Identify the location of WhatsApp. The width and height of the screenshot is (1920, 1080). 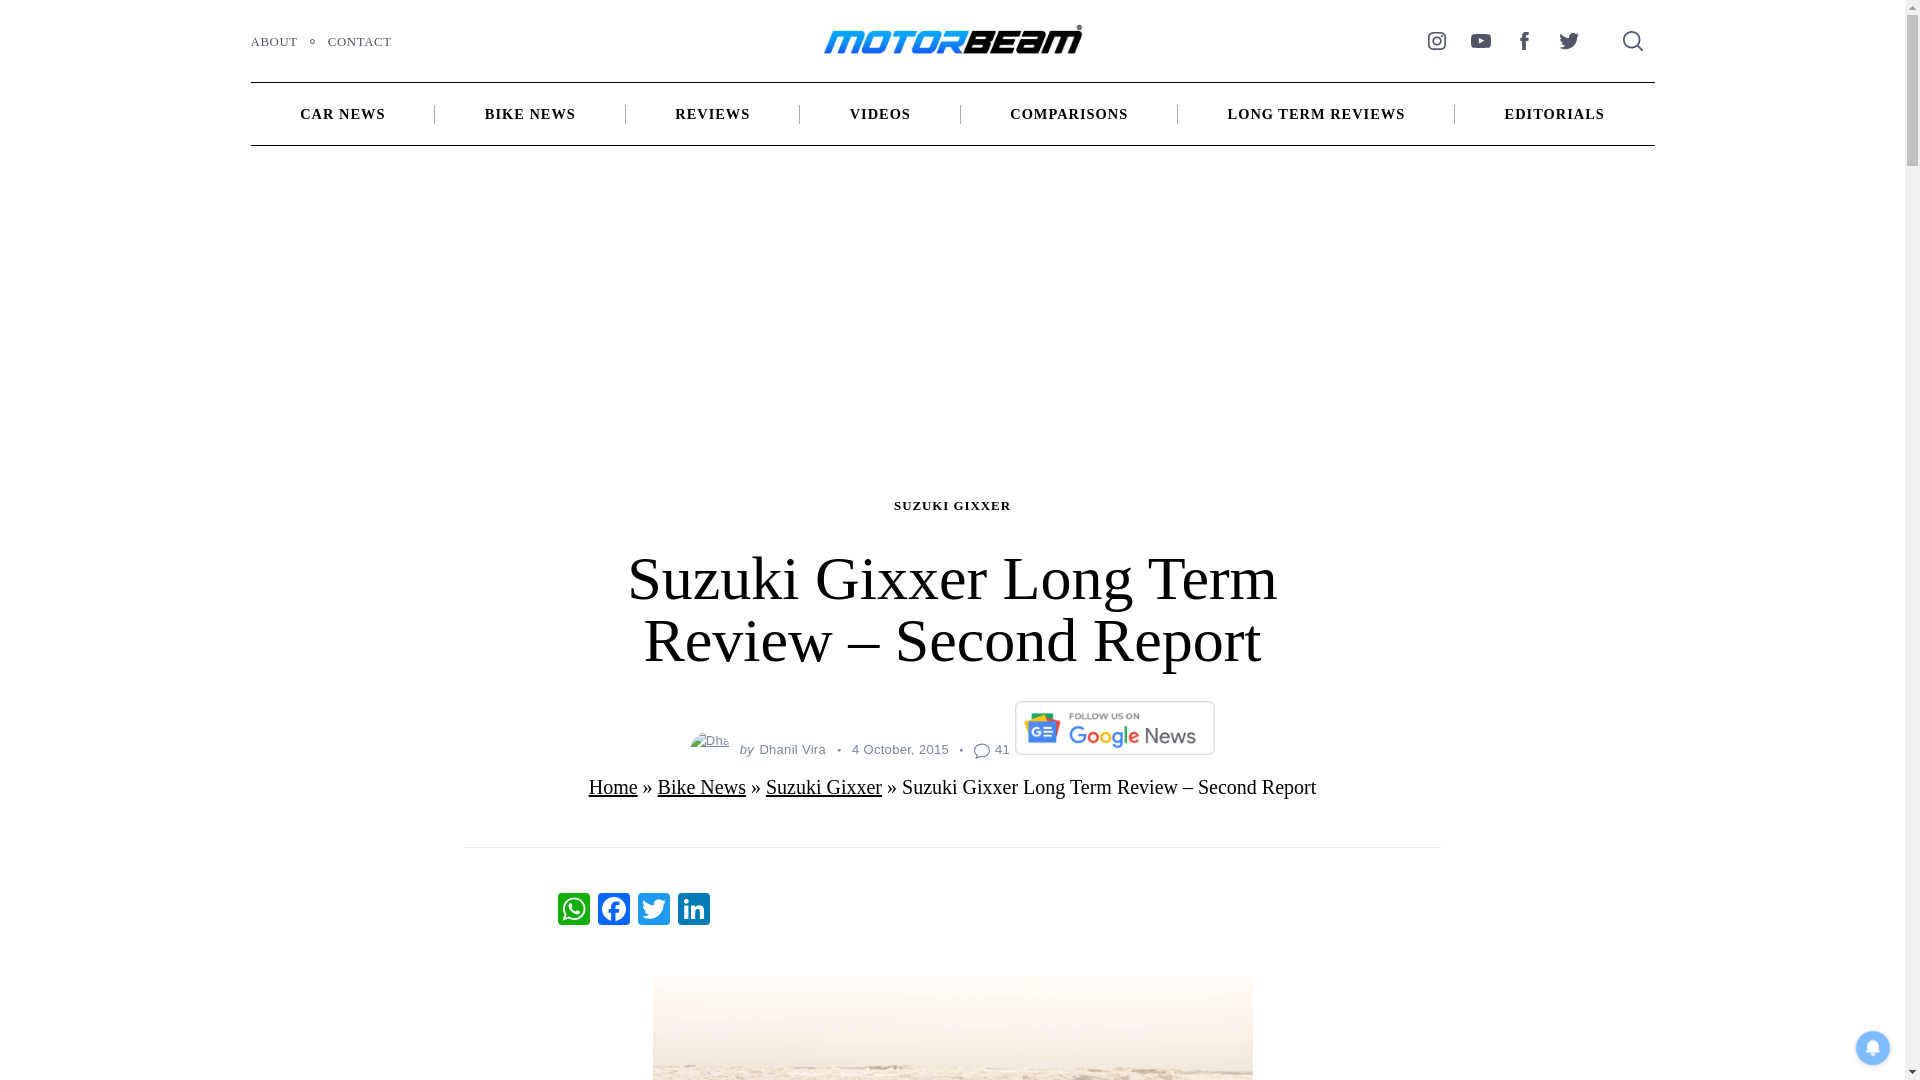
(574, 911).